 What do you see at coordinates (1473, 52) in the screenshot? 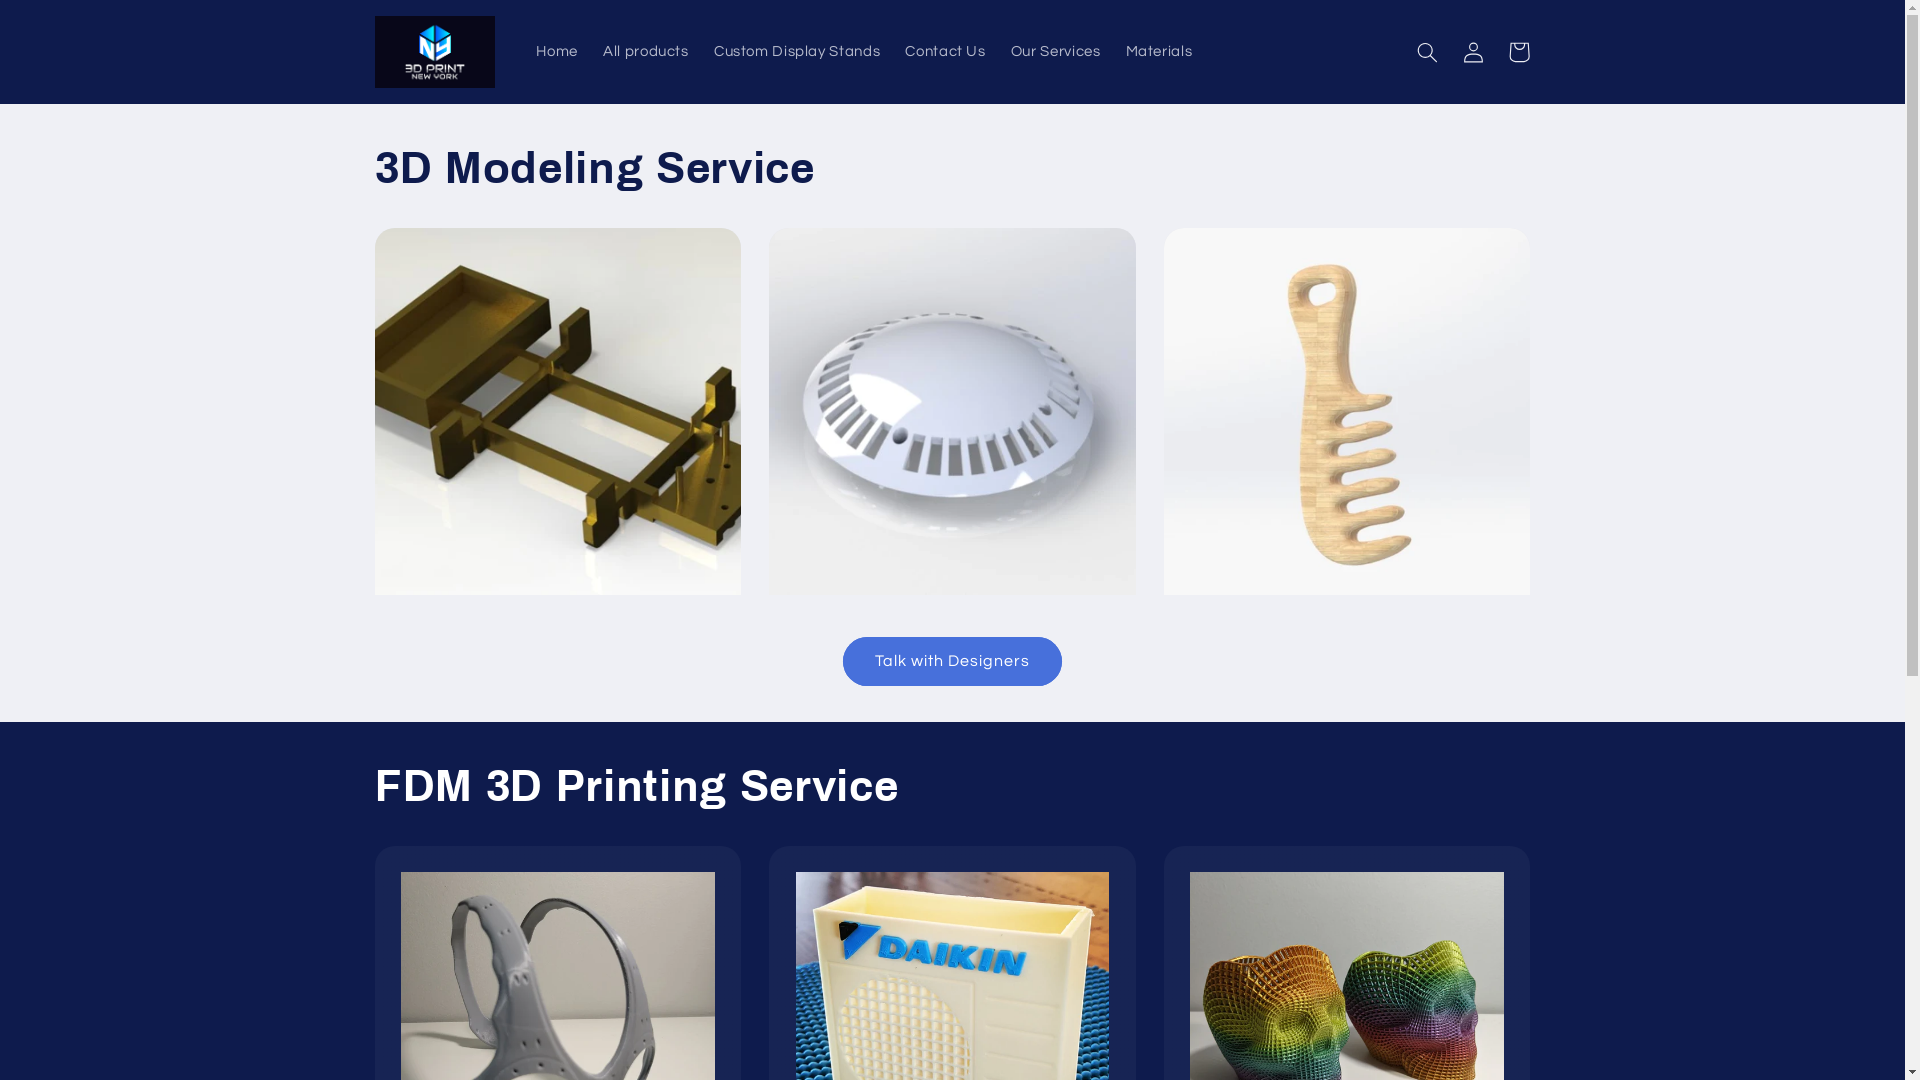
I see `Log in` at bounding box center [1473, 52].